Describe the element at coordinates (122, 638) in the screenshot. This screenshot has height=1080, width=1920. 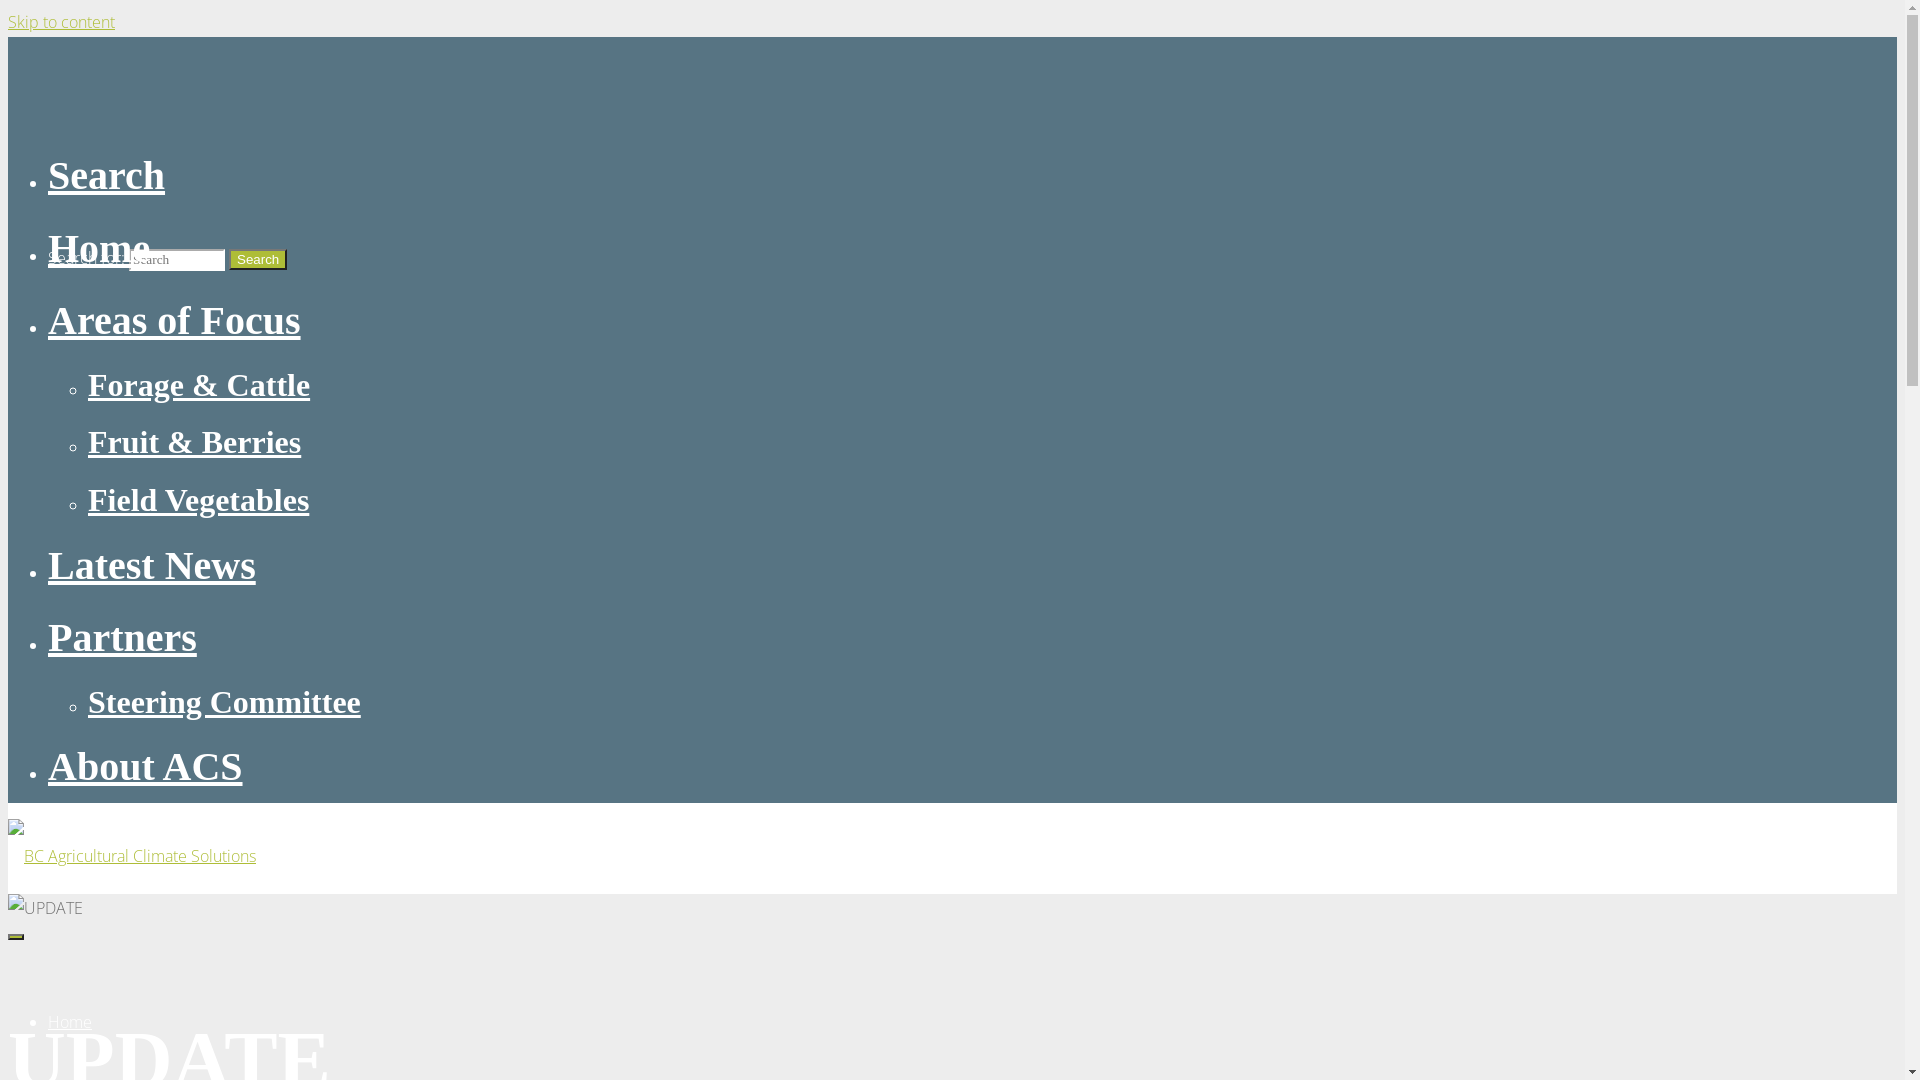
I see `Partners` at that location.